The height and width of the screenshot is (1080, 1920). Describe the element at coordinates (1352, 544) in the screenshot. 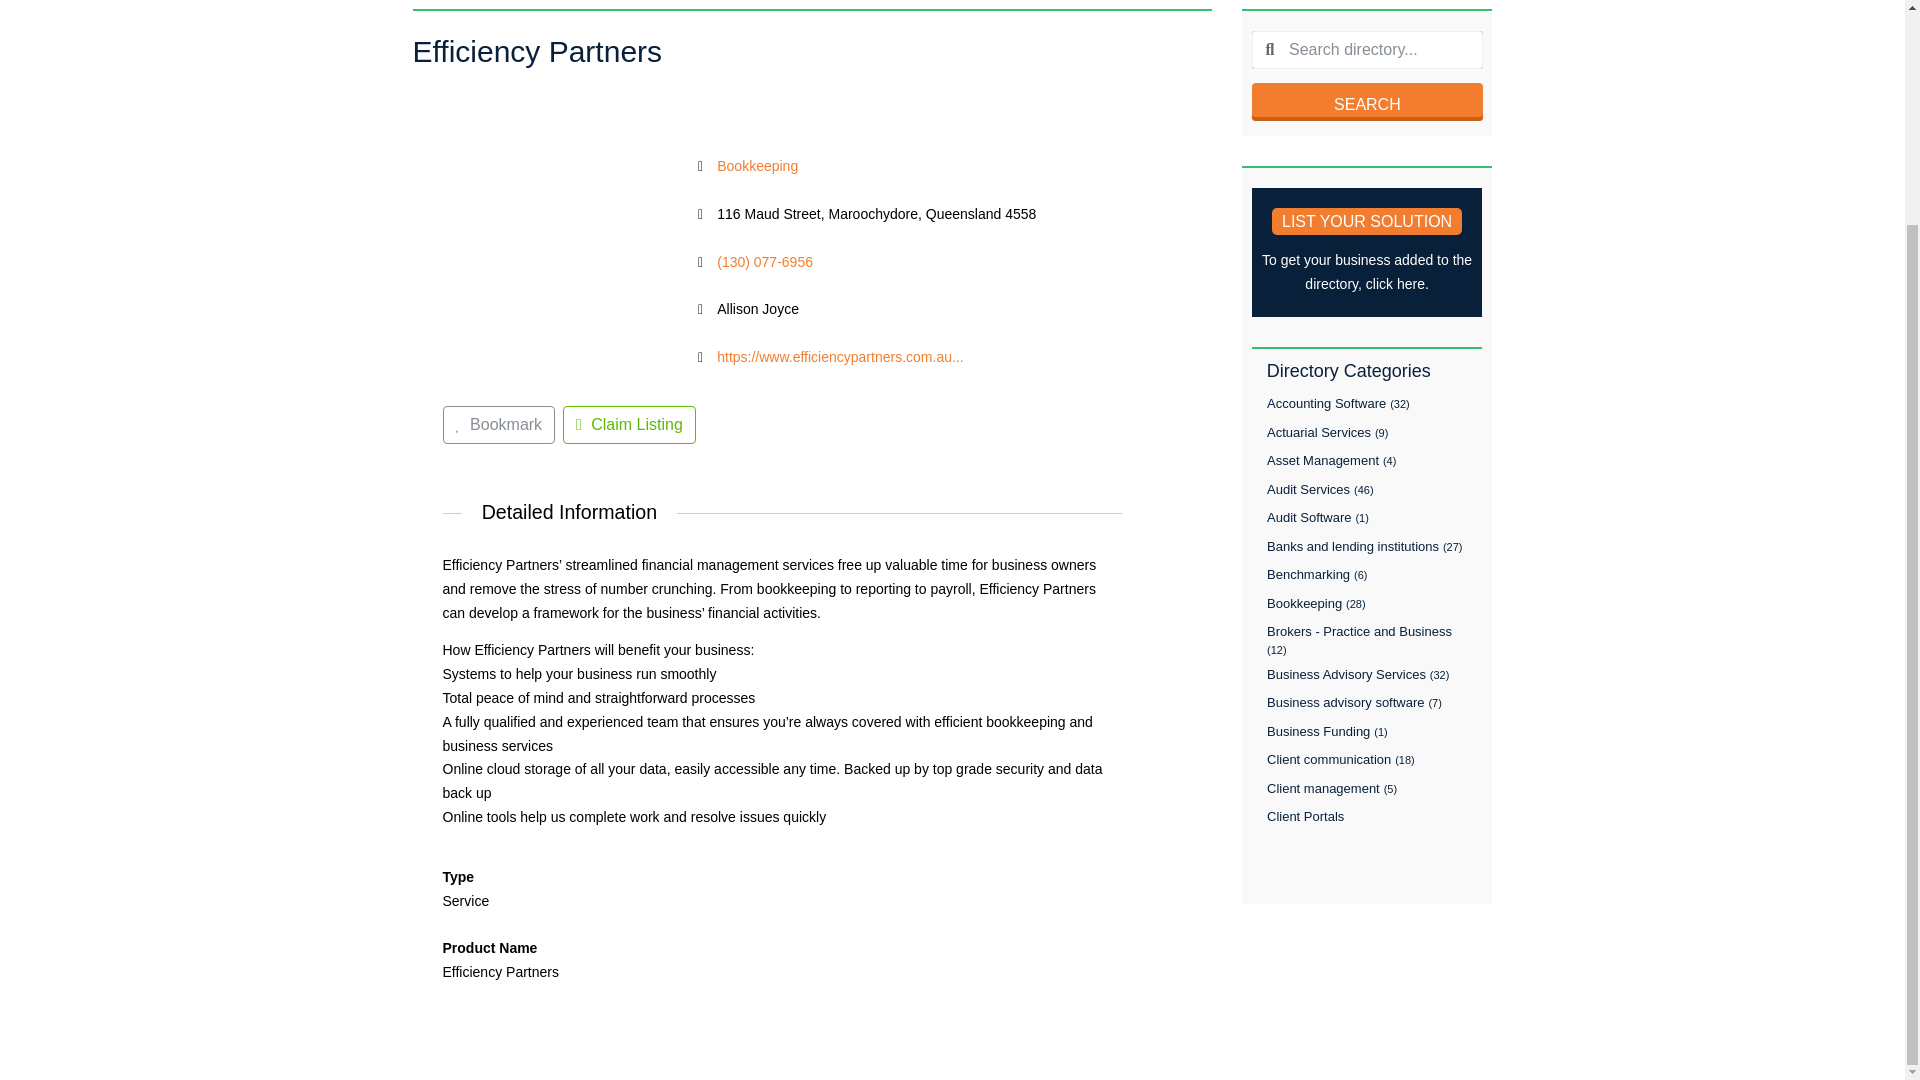

I see `Banks and lending institutions` at that location.